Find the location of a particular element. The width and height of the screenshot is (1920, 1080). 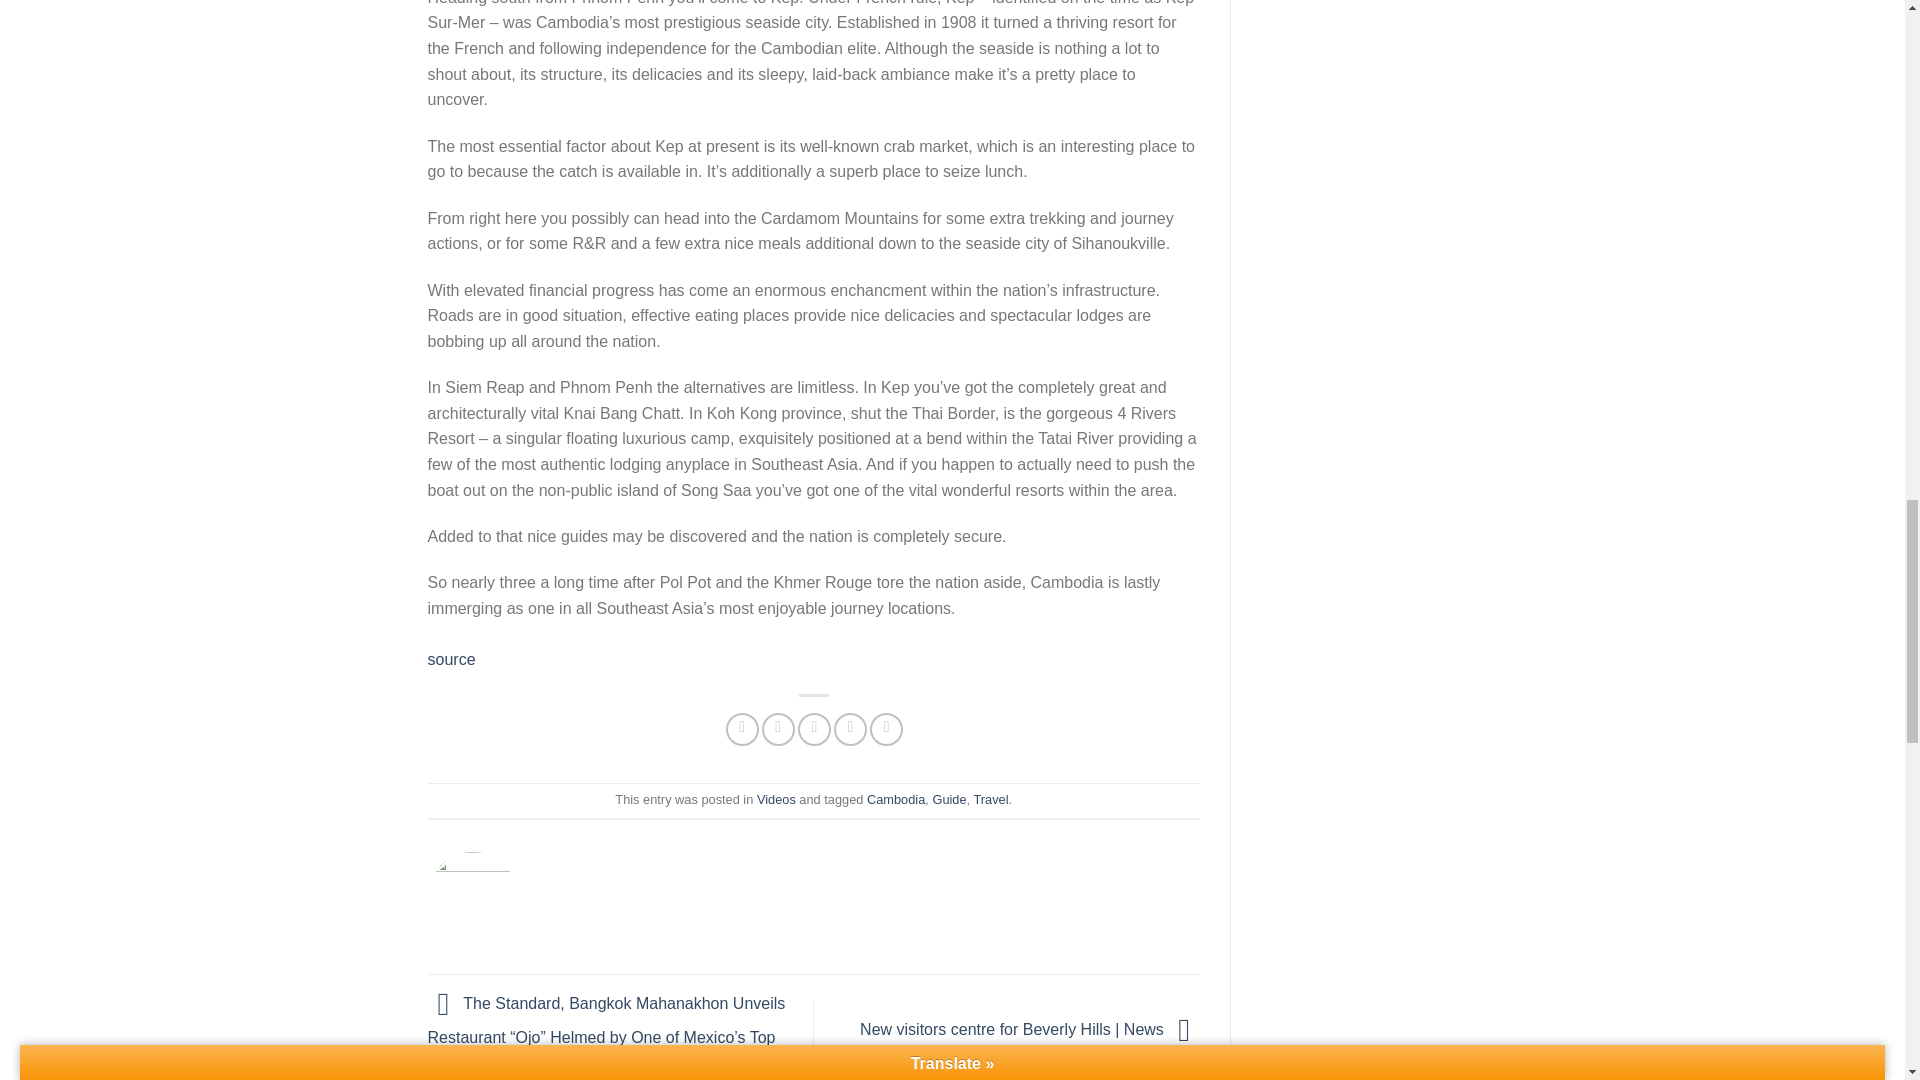

Share on Twitter is located at coordinates (778, 729).